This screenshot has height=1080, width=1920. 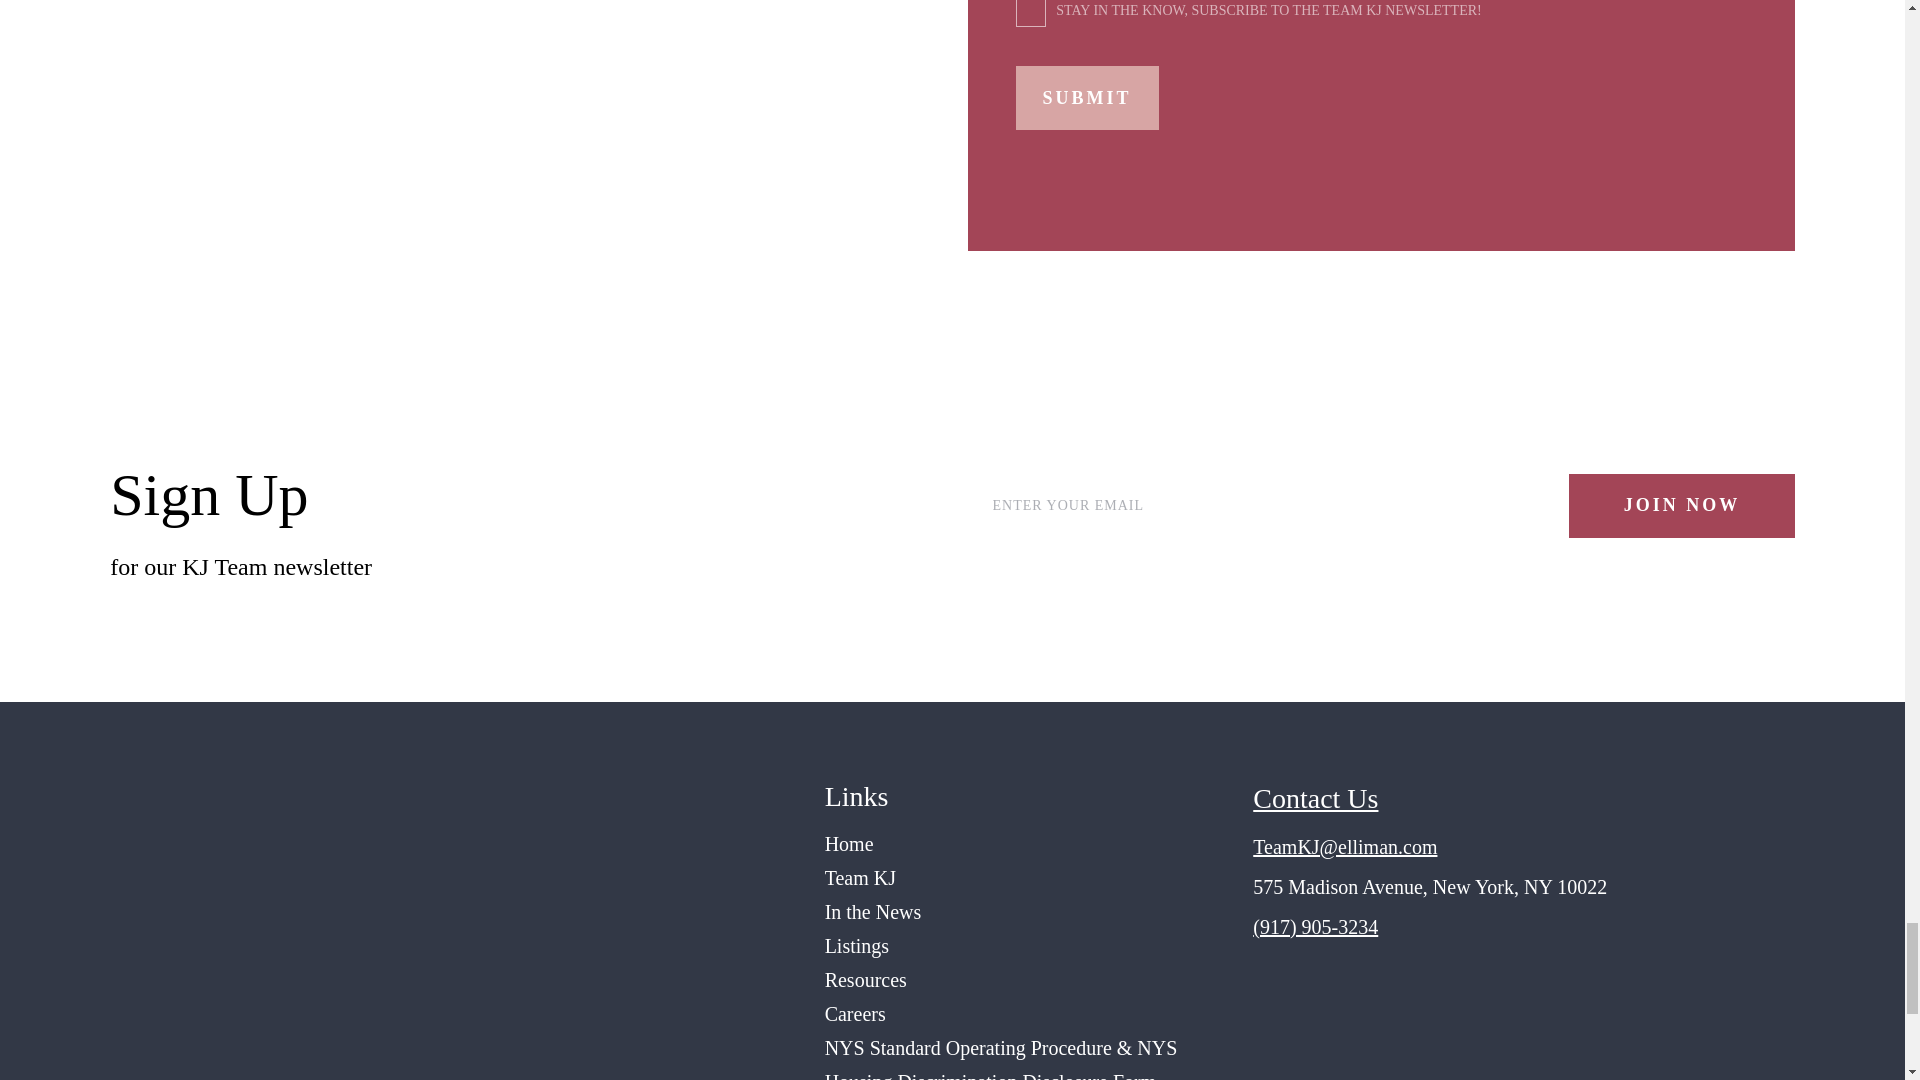 What do you see at coordinates (1087, 97) in the screenshot?
I see `Submit` at bounding box center [1087, 97].